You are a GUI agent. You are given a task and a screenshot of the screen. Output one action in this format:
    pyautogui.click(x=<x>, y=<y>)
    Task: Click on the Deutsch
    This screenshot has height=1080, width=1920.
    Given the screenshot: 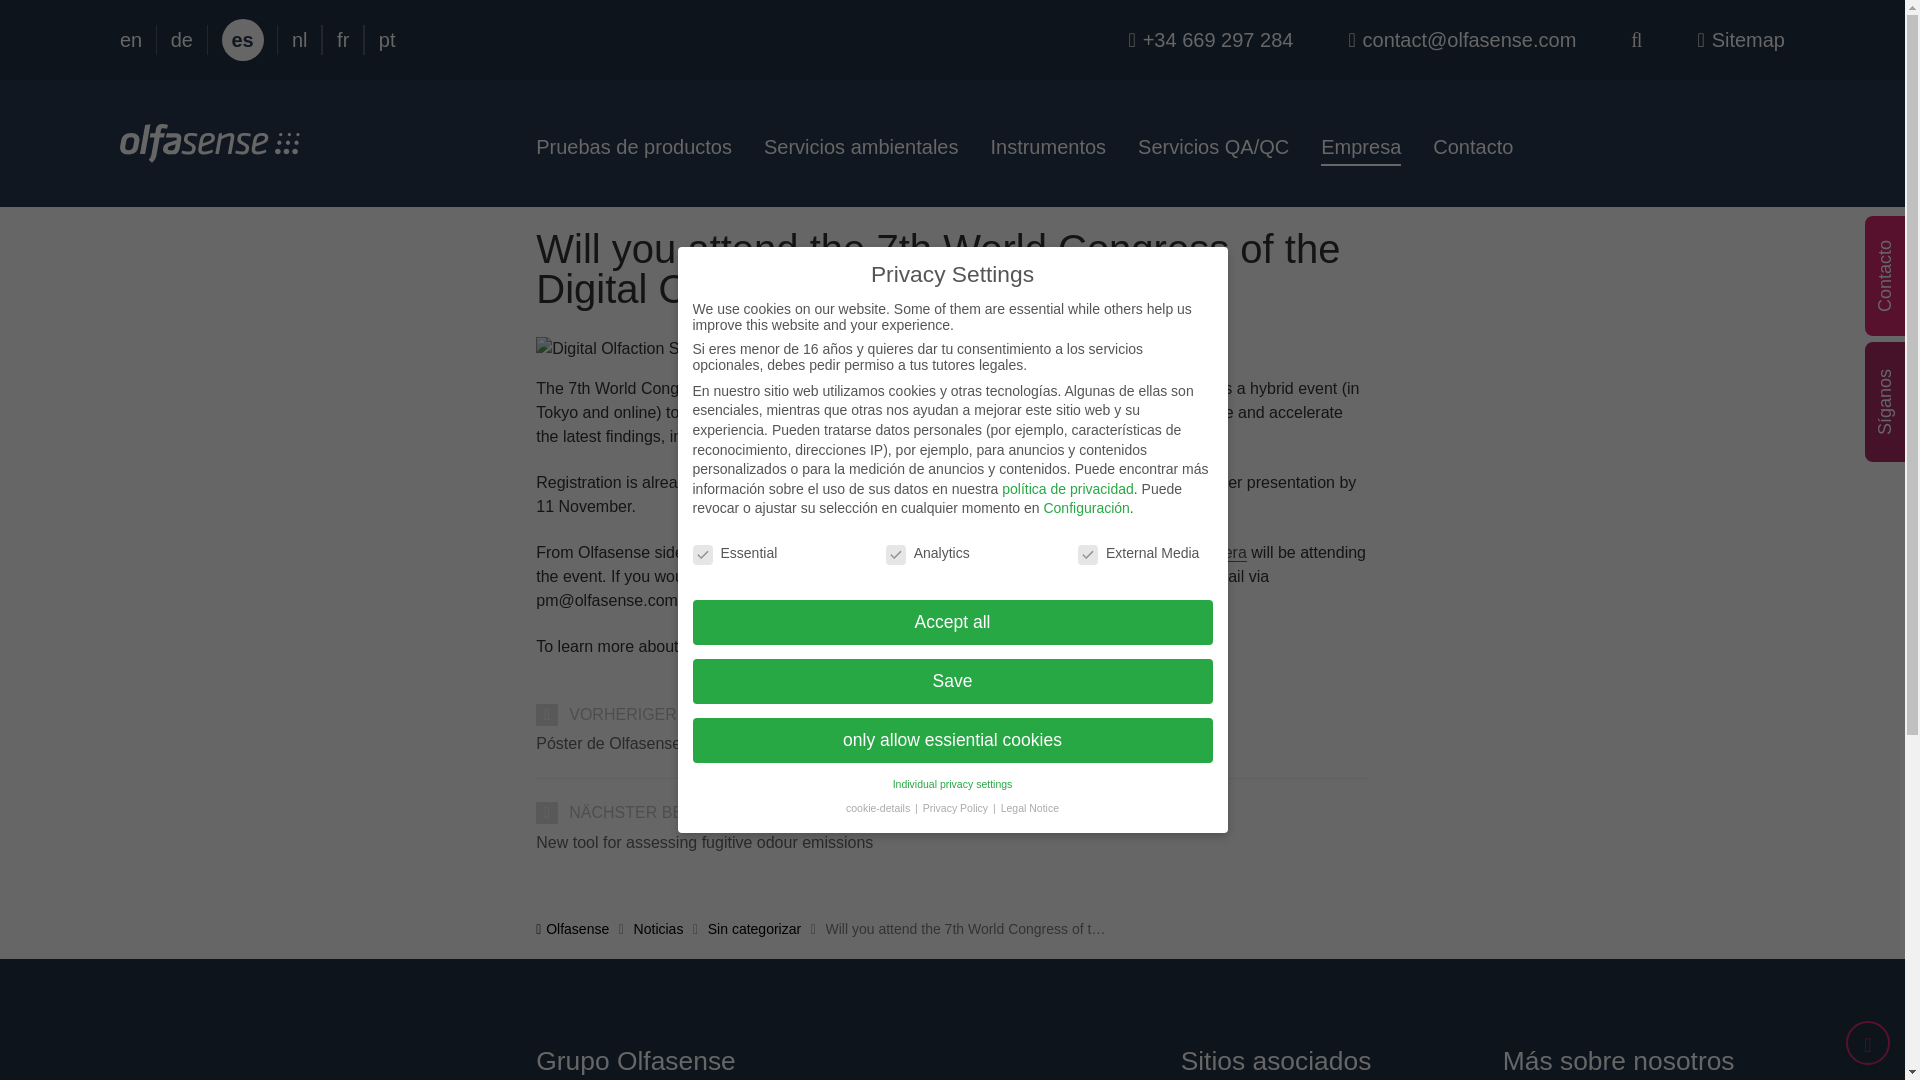 What is the action you would take?
    pyautogui.click(x=182, y=40)
    